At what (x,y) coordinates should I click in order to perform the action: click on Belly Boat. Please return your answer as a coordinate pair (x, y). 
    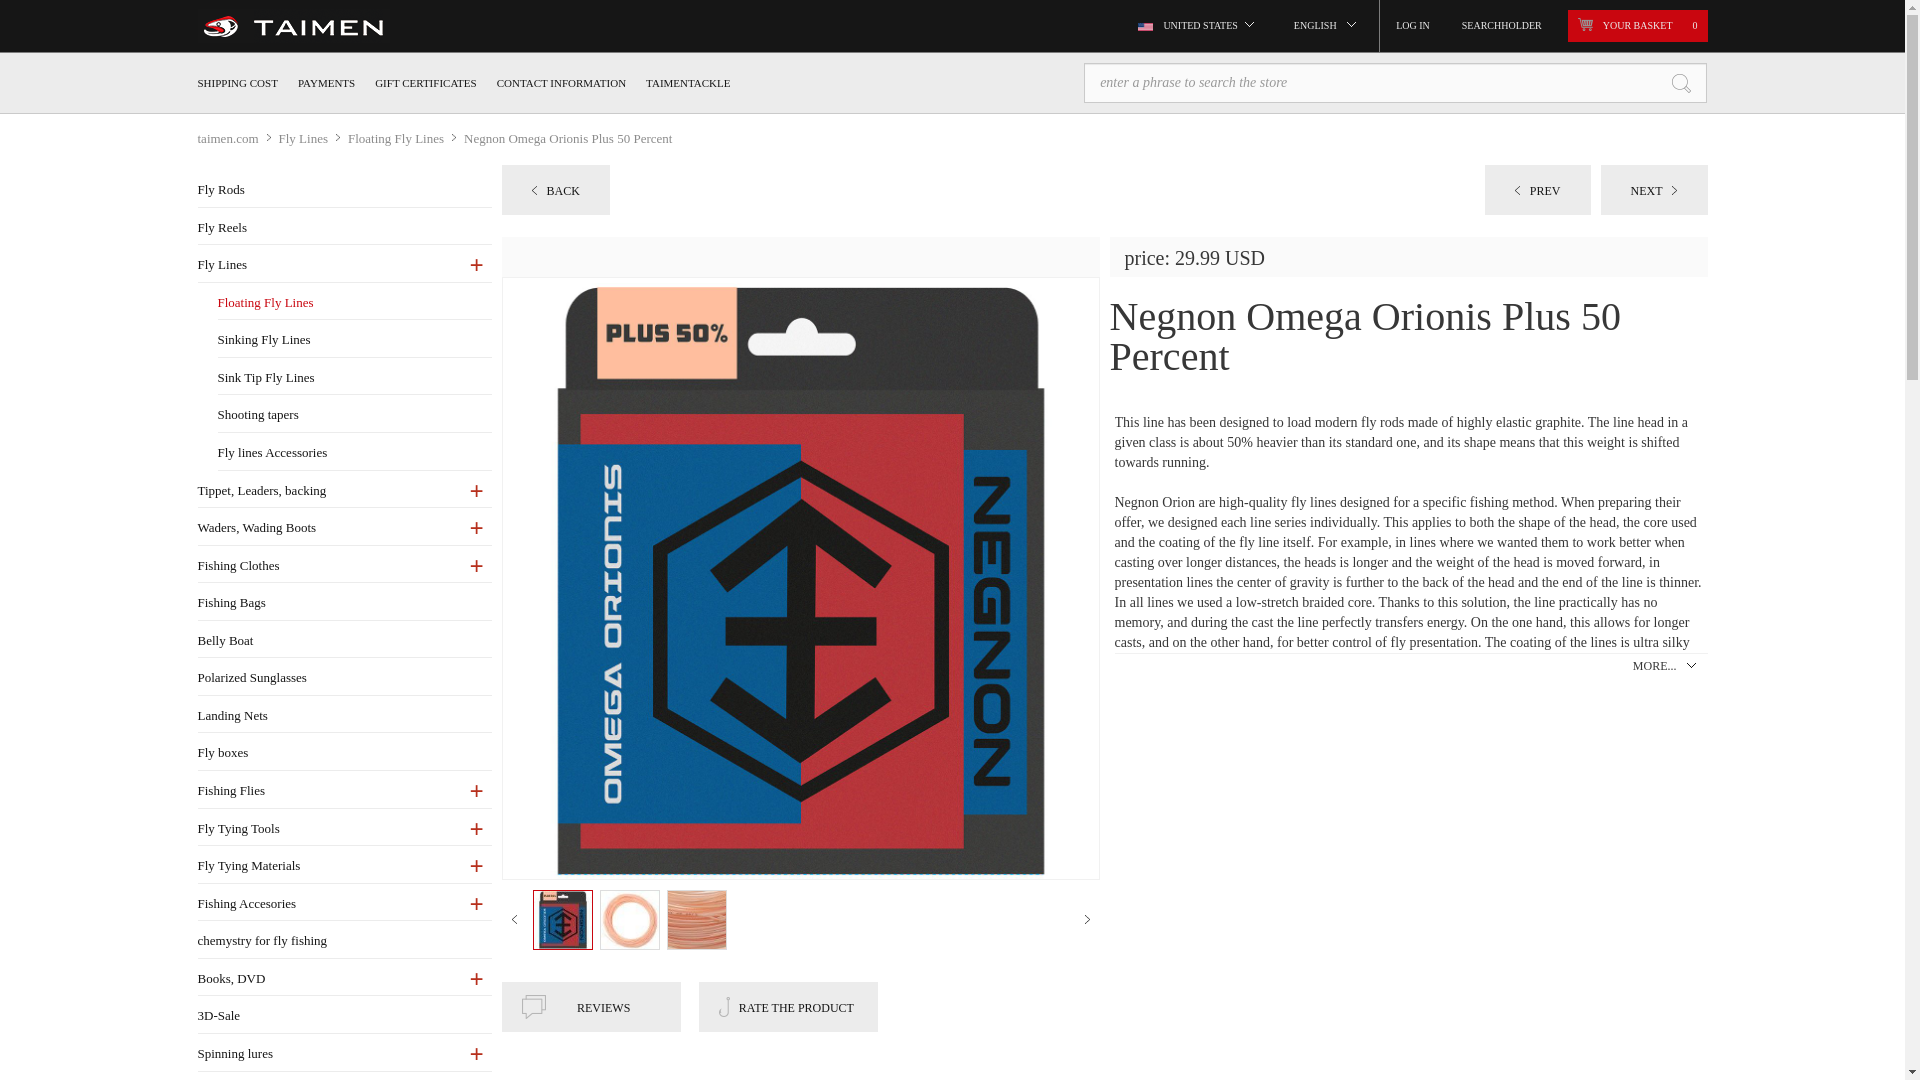
    Looking at the image, I should click on (344, 641).